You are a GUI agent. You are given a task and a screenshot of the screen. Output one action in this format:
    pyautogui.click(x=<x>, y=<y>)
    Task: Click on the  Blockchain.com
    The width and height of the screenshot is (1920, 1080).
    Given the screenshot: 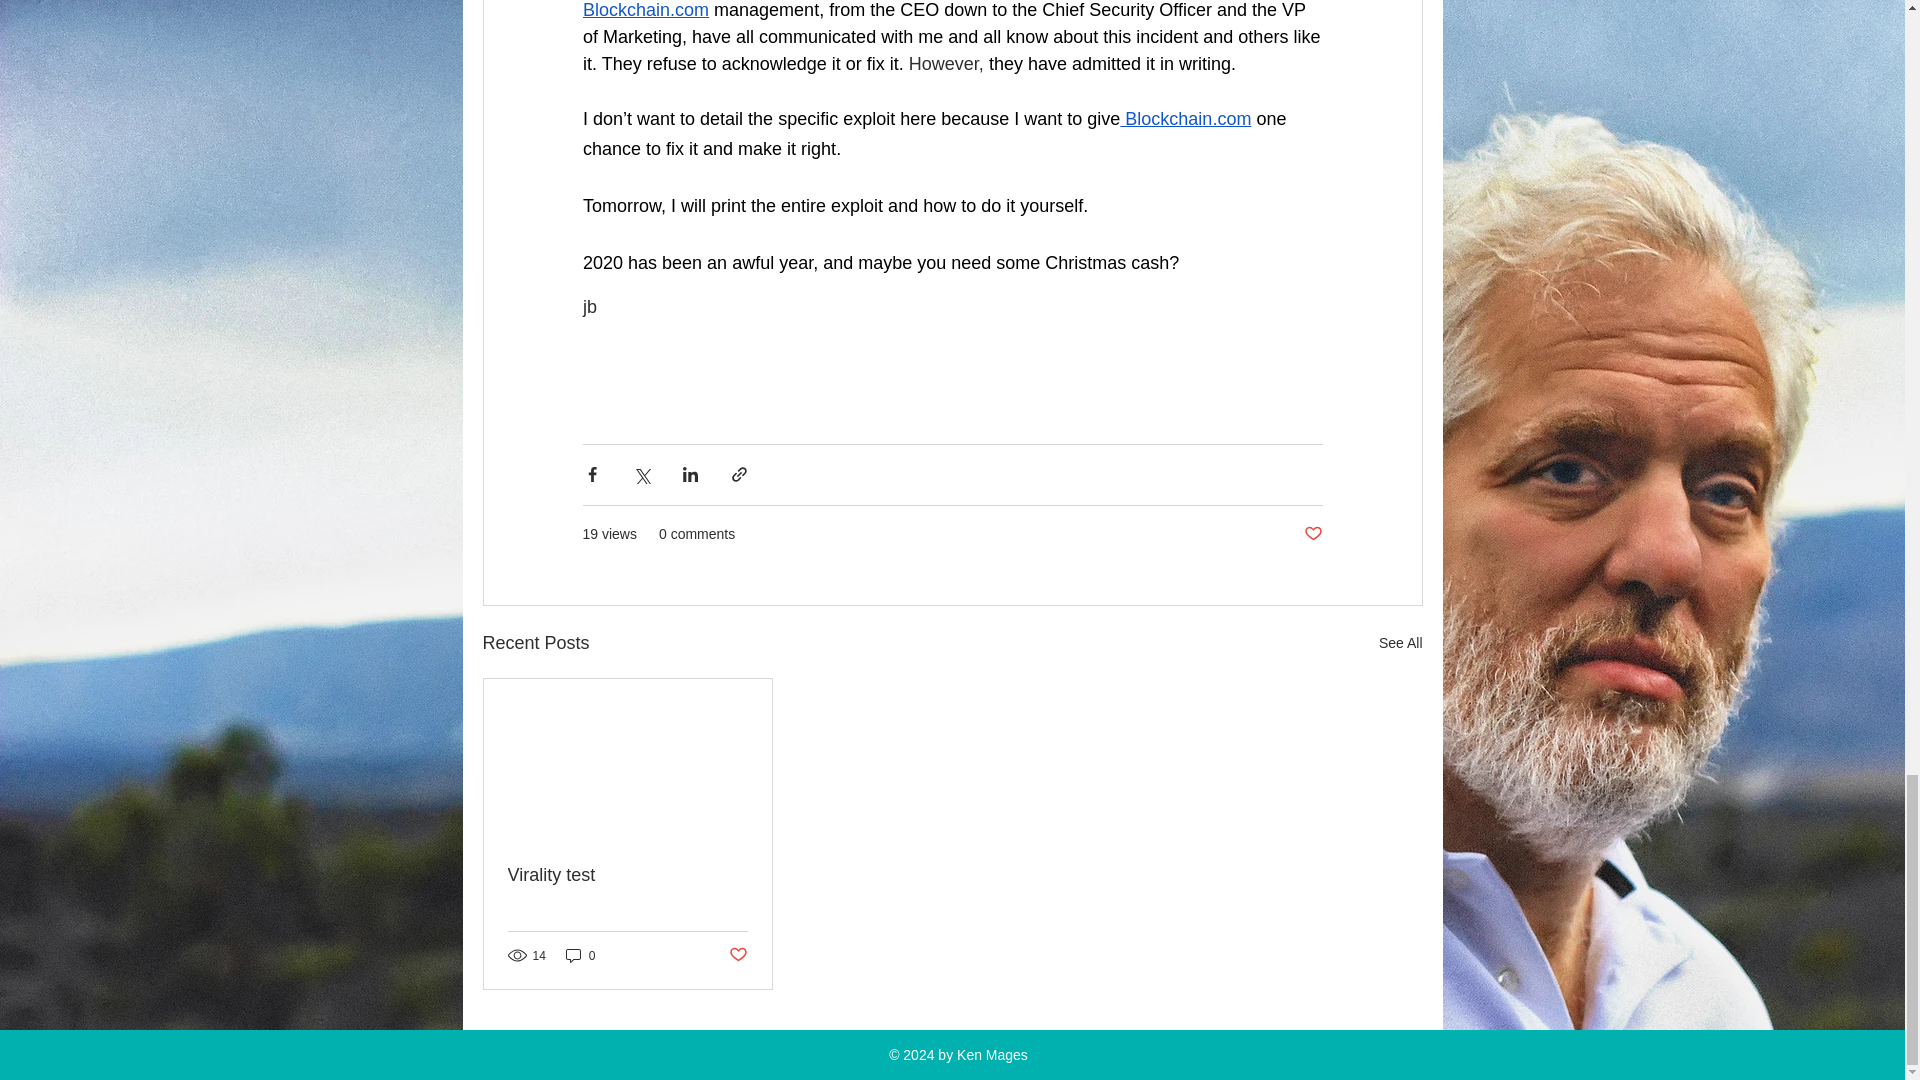 What is the action you would take?
    pyautogui.click(x=1185, y=118)
    